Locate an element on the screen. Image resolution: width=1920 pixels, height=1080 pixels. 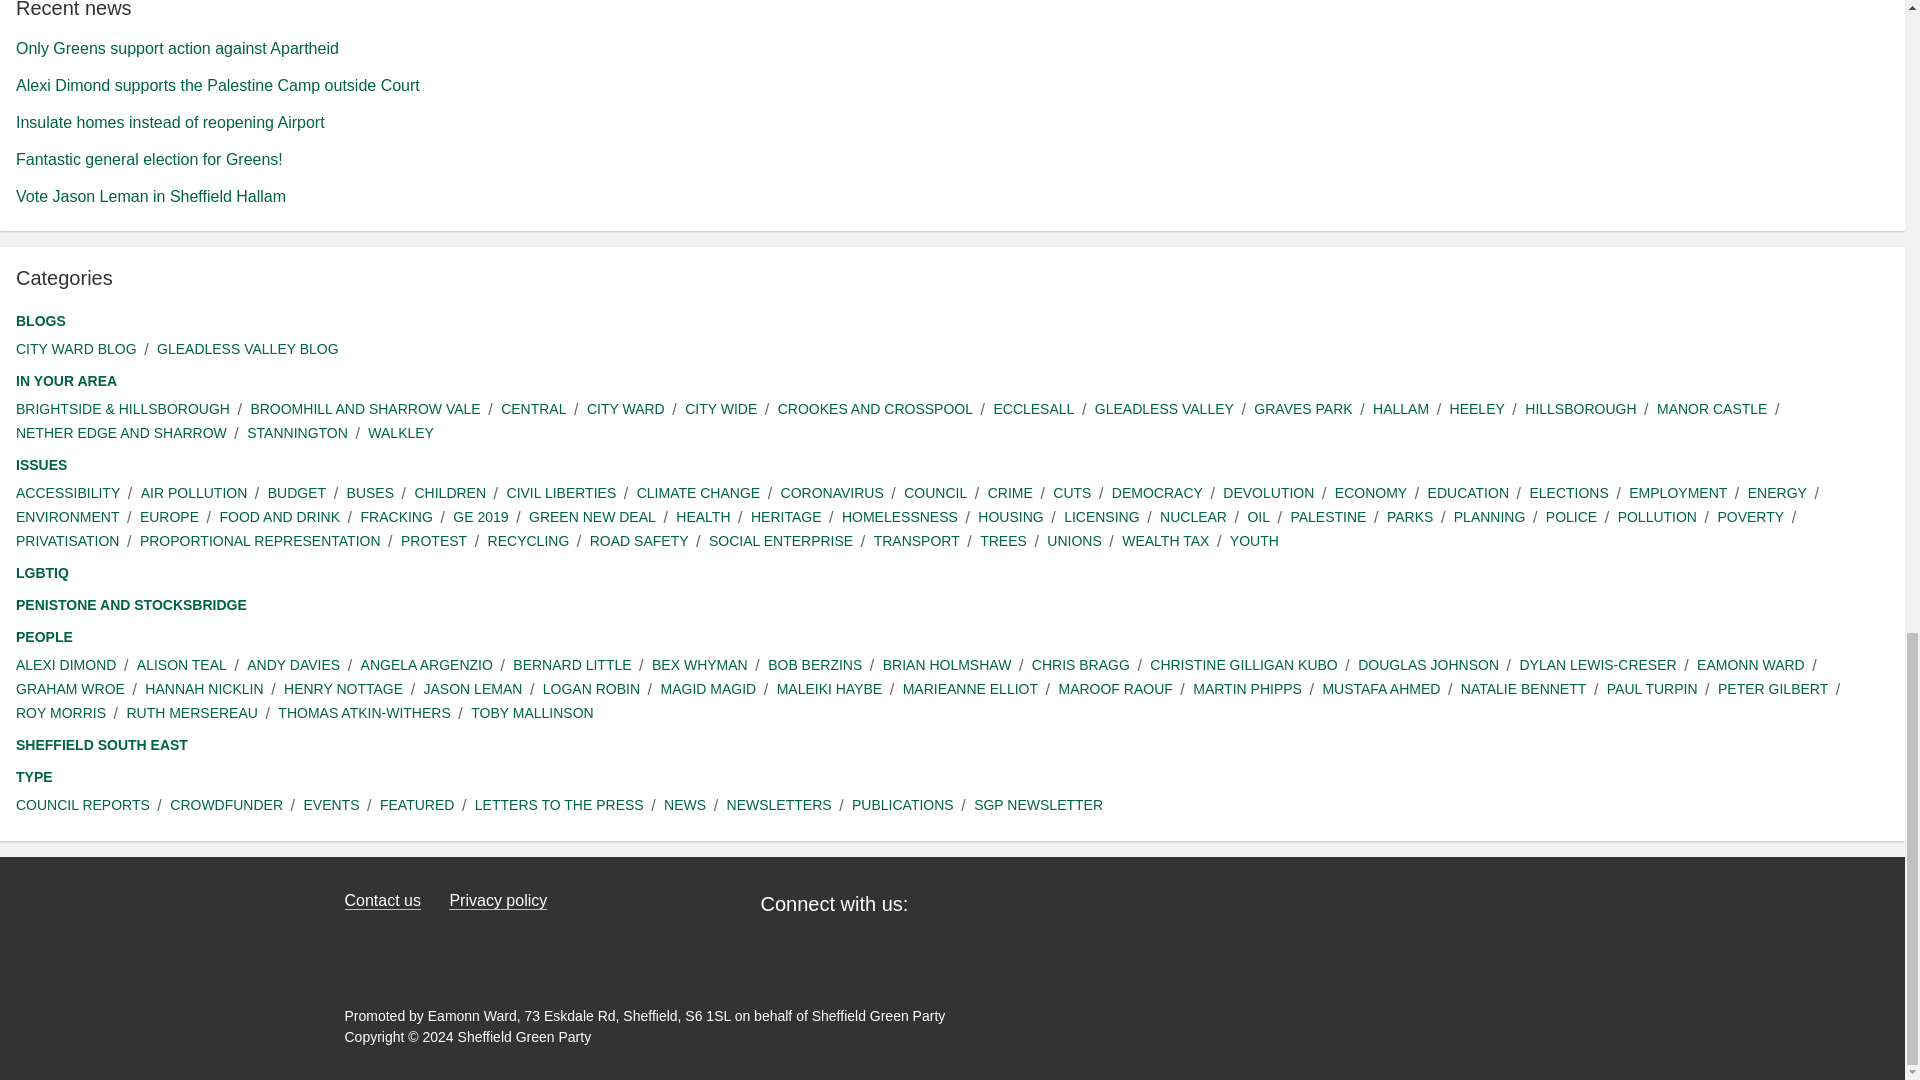
CITY WIDE is located at coordinates (720, 409).